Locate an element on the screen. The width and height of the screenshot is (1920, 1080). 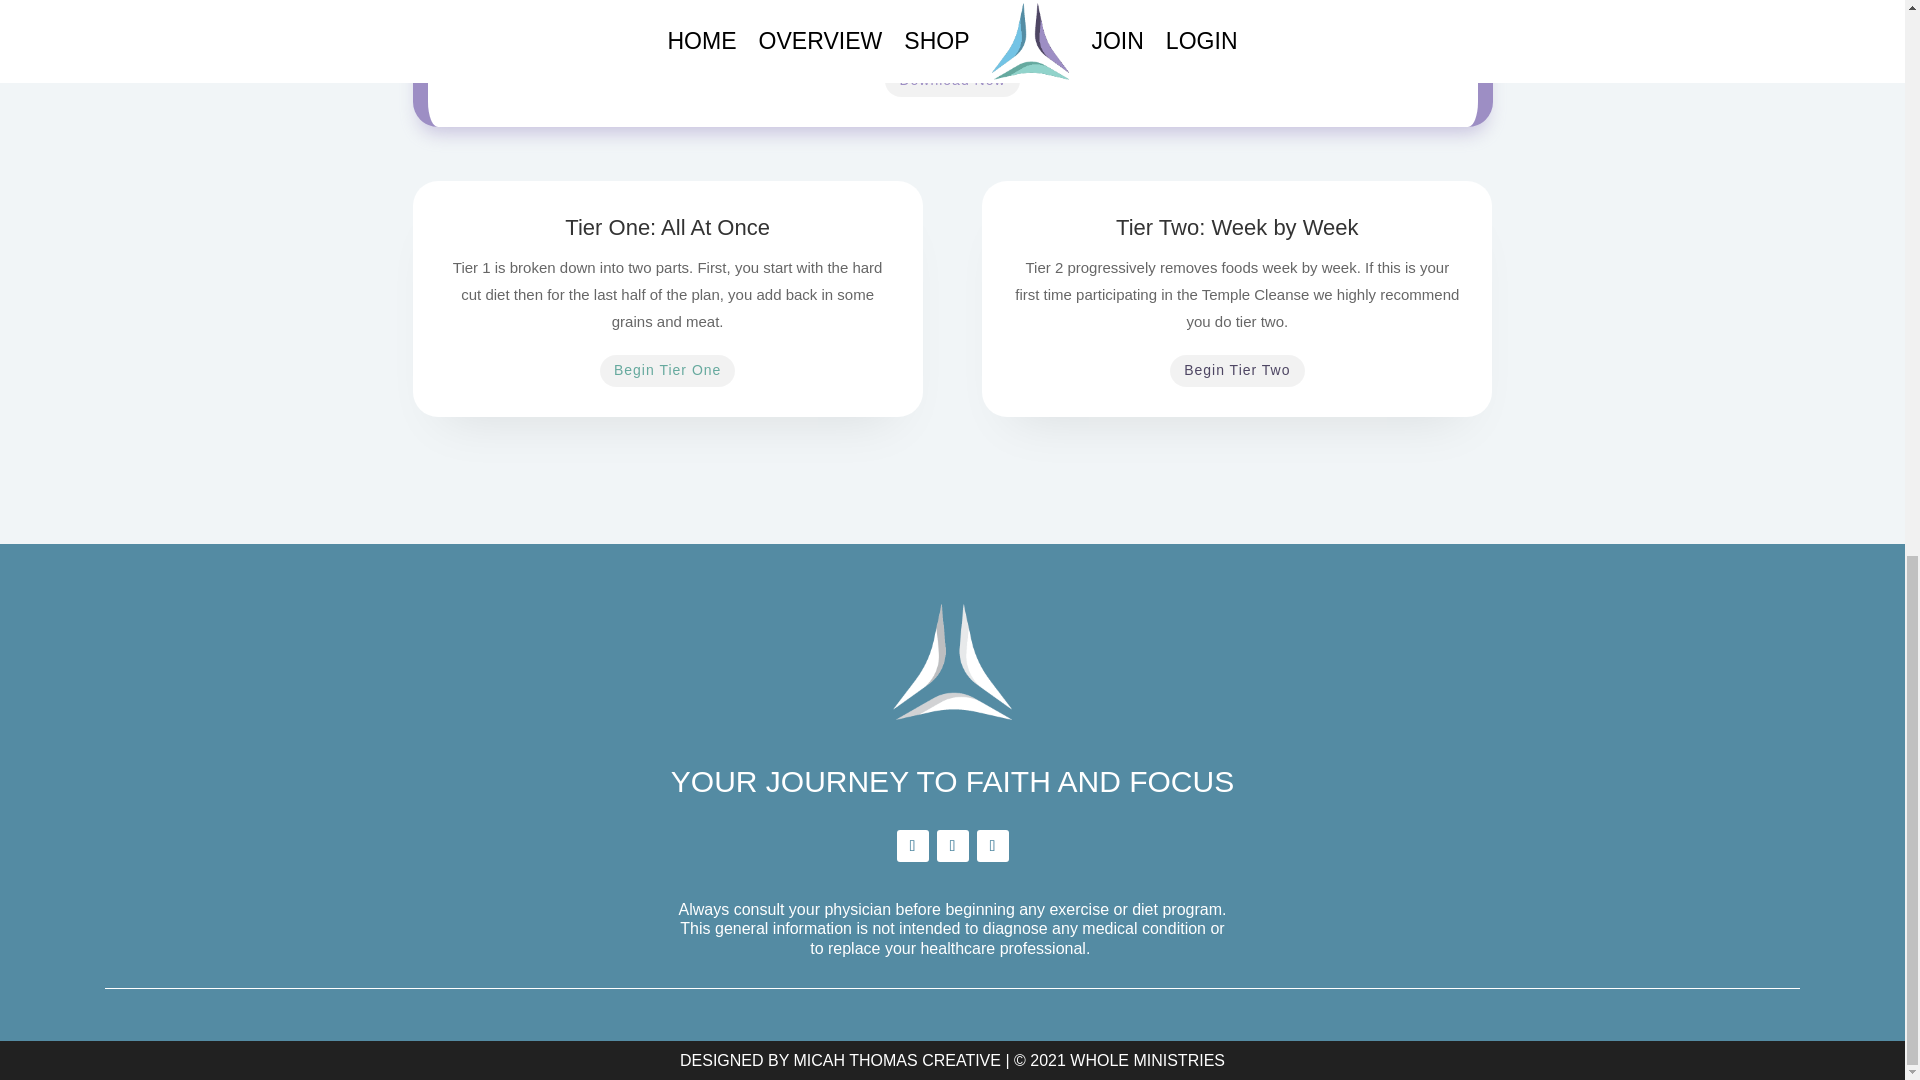
Download Now is located at coordinates (952, 80).